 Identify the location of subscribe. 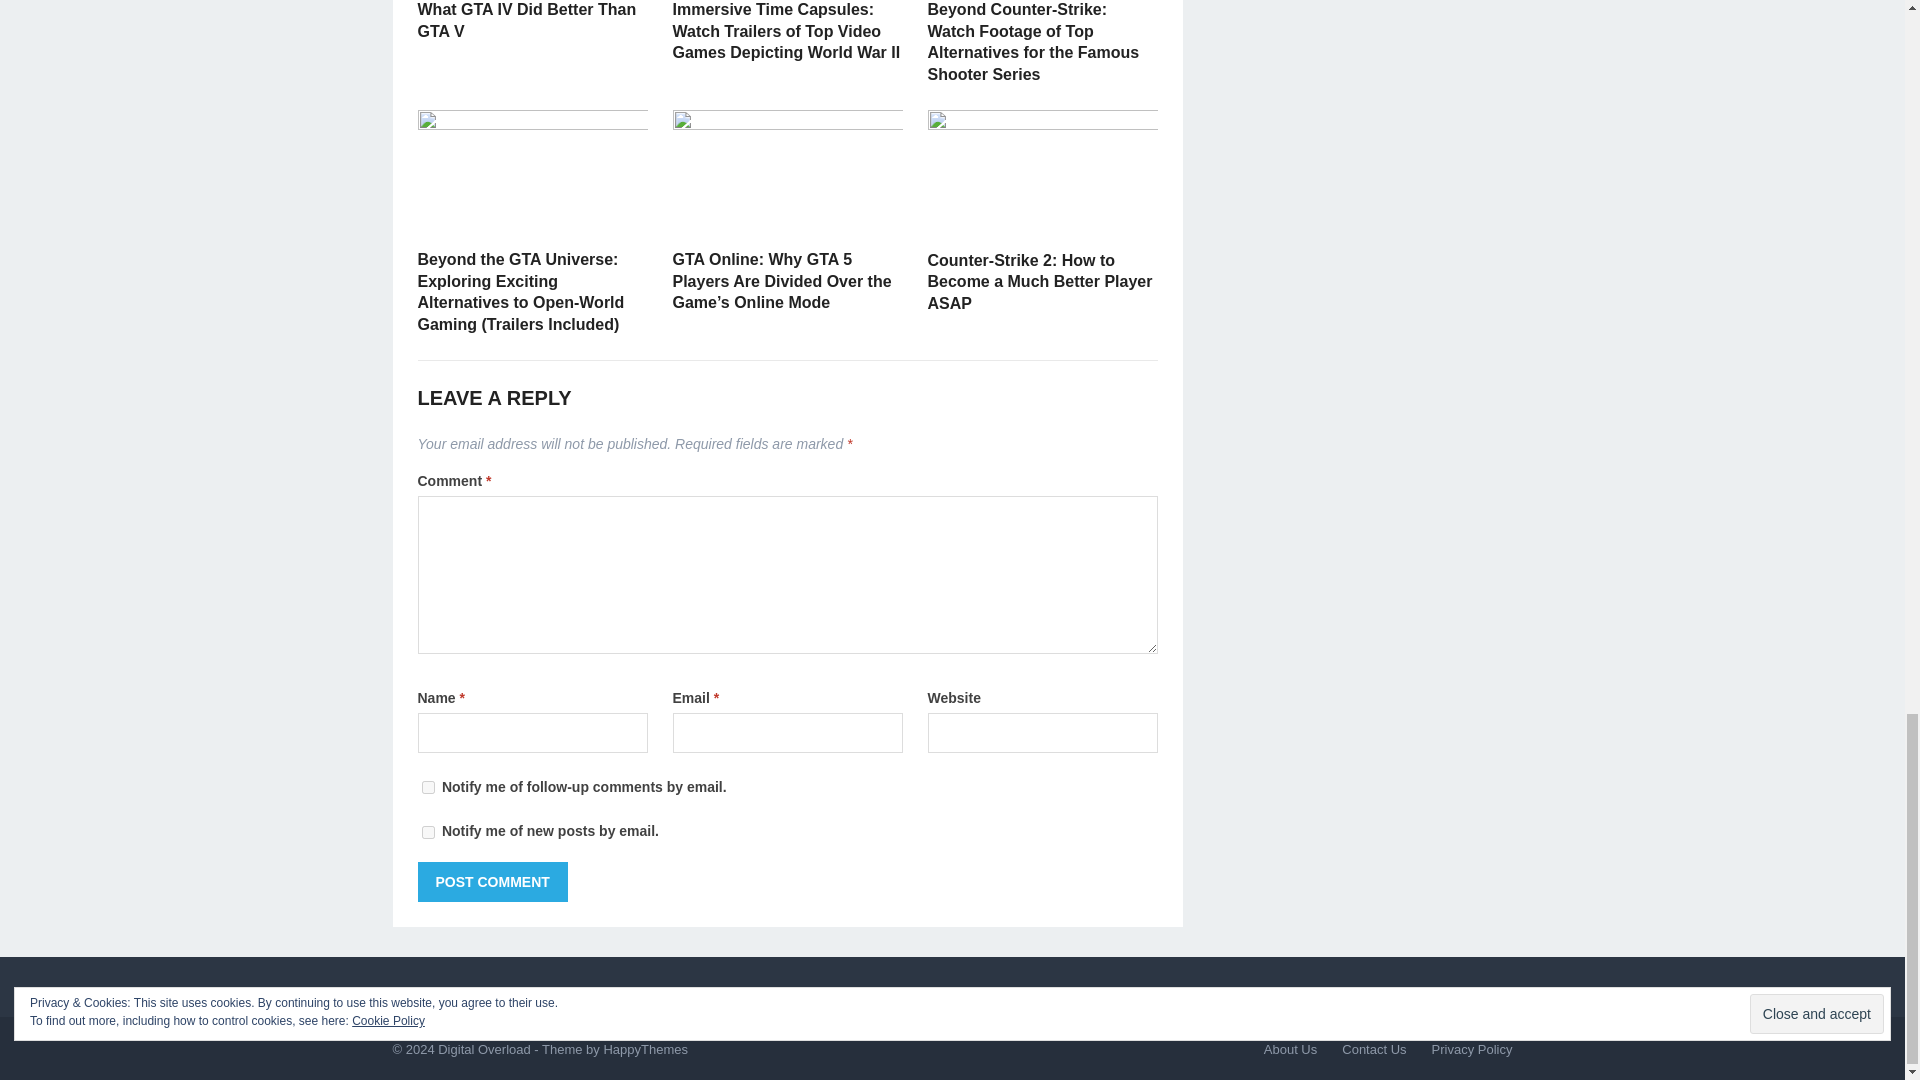
(428, 786).